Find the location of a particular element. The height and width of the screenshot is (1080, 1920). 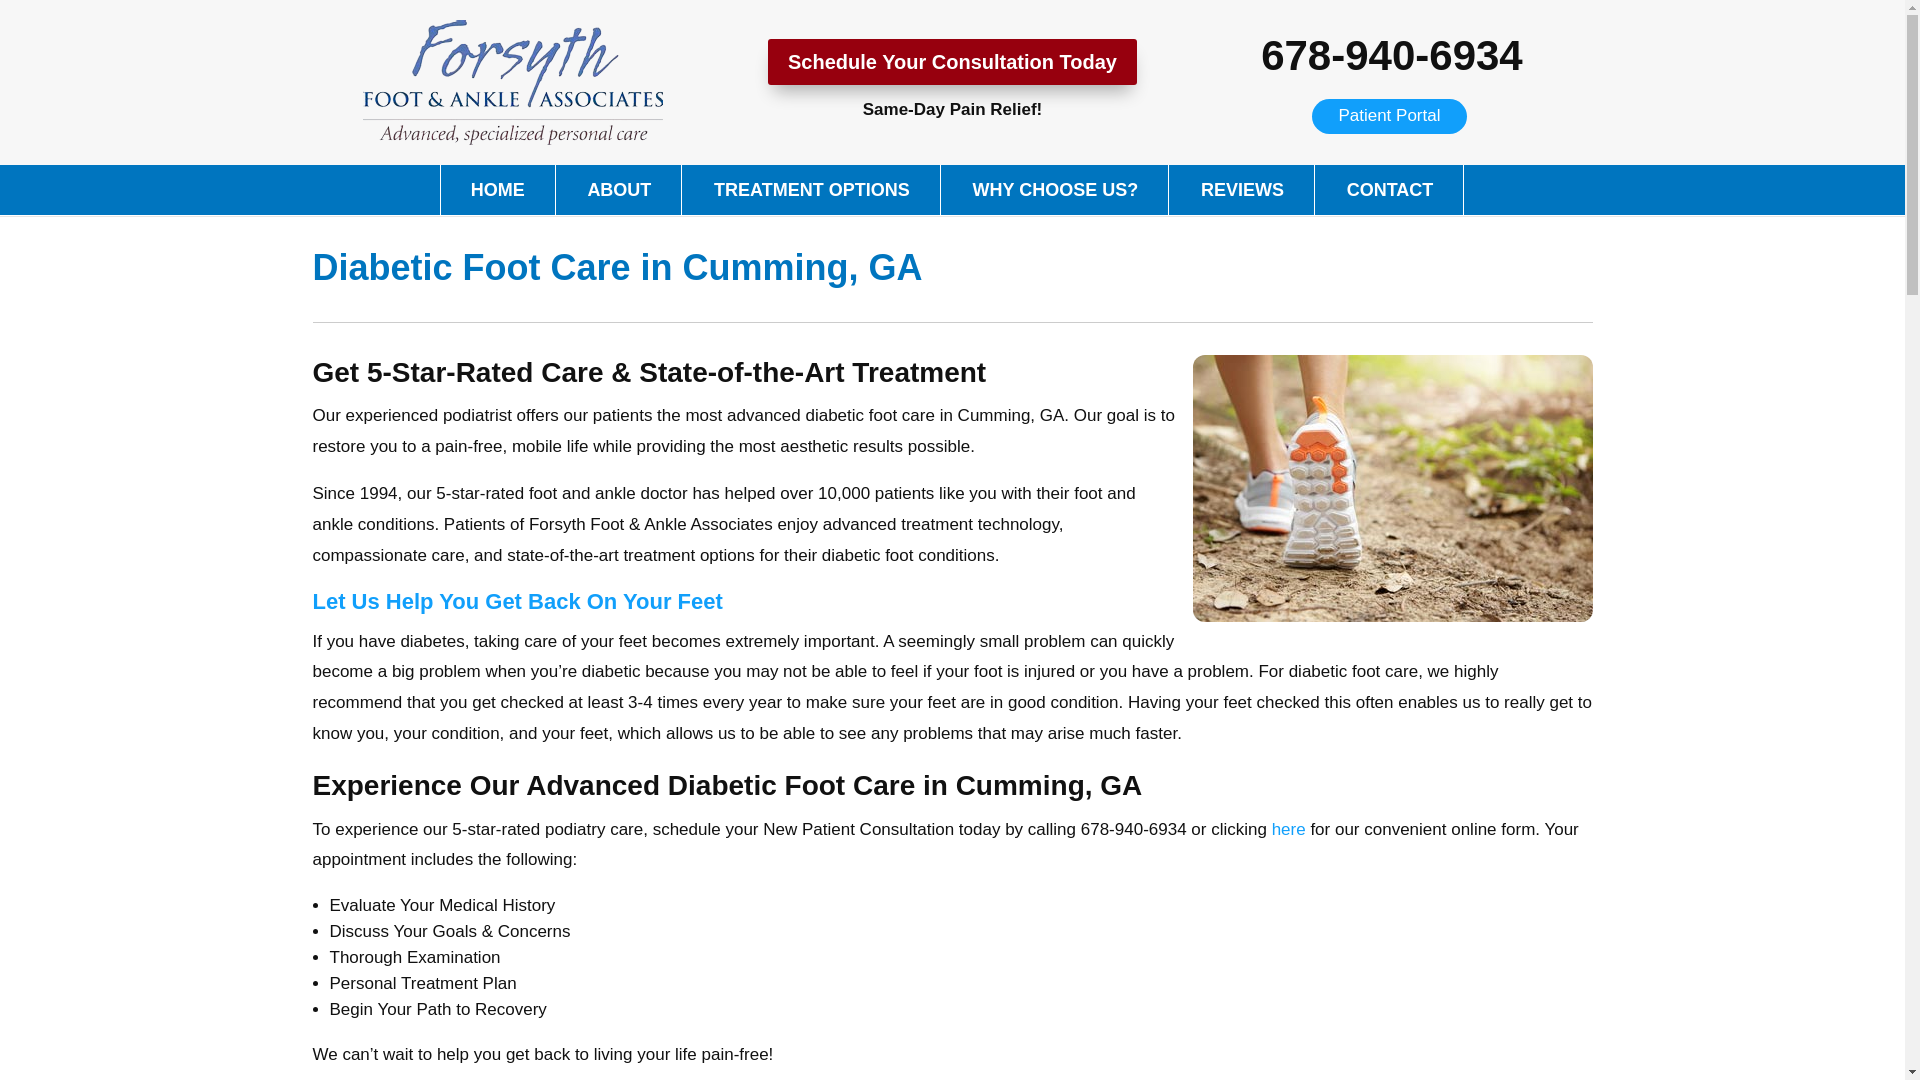

TREATMENT OPTIONS is located at coordinates (812, 190).